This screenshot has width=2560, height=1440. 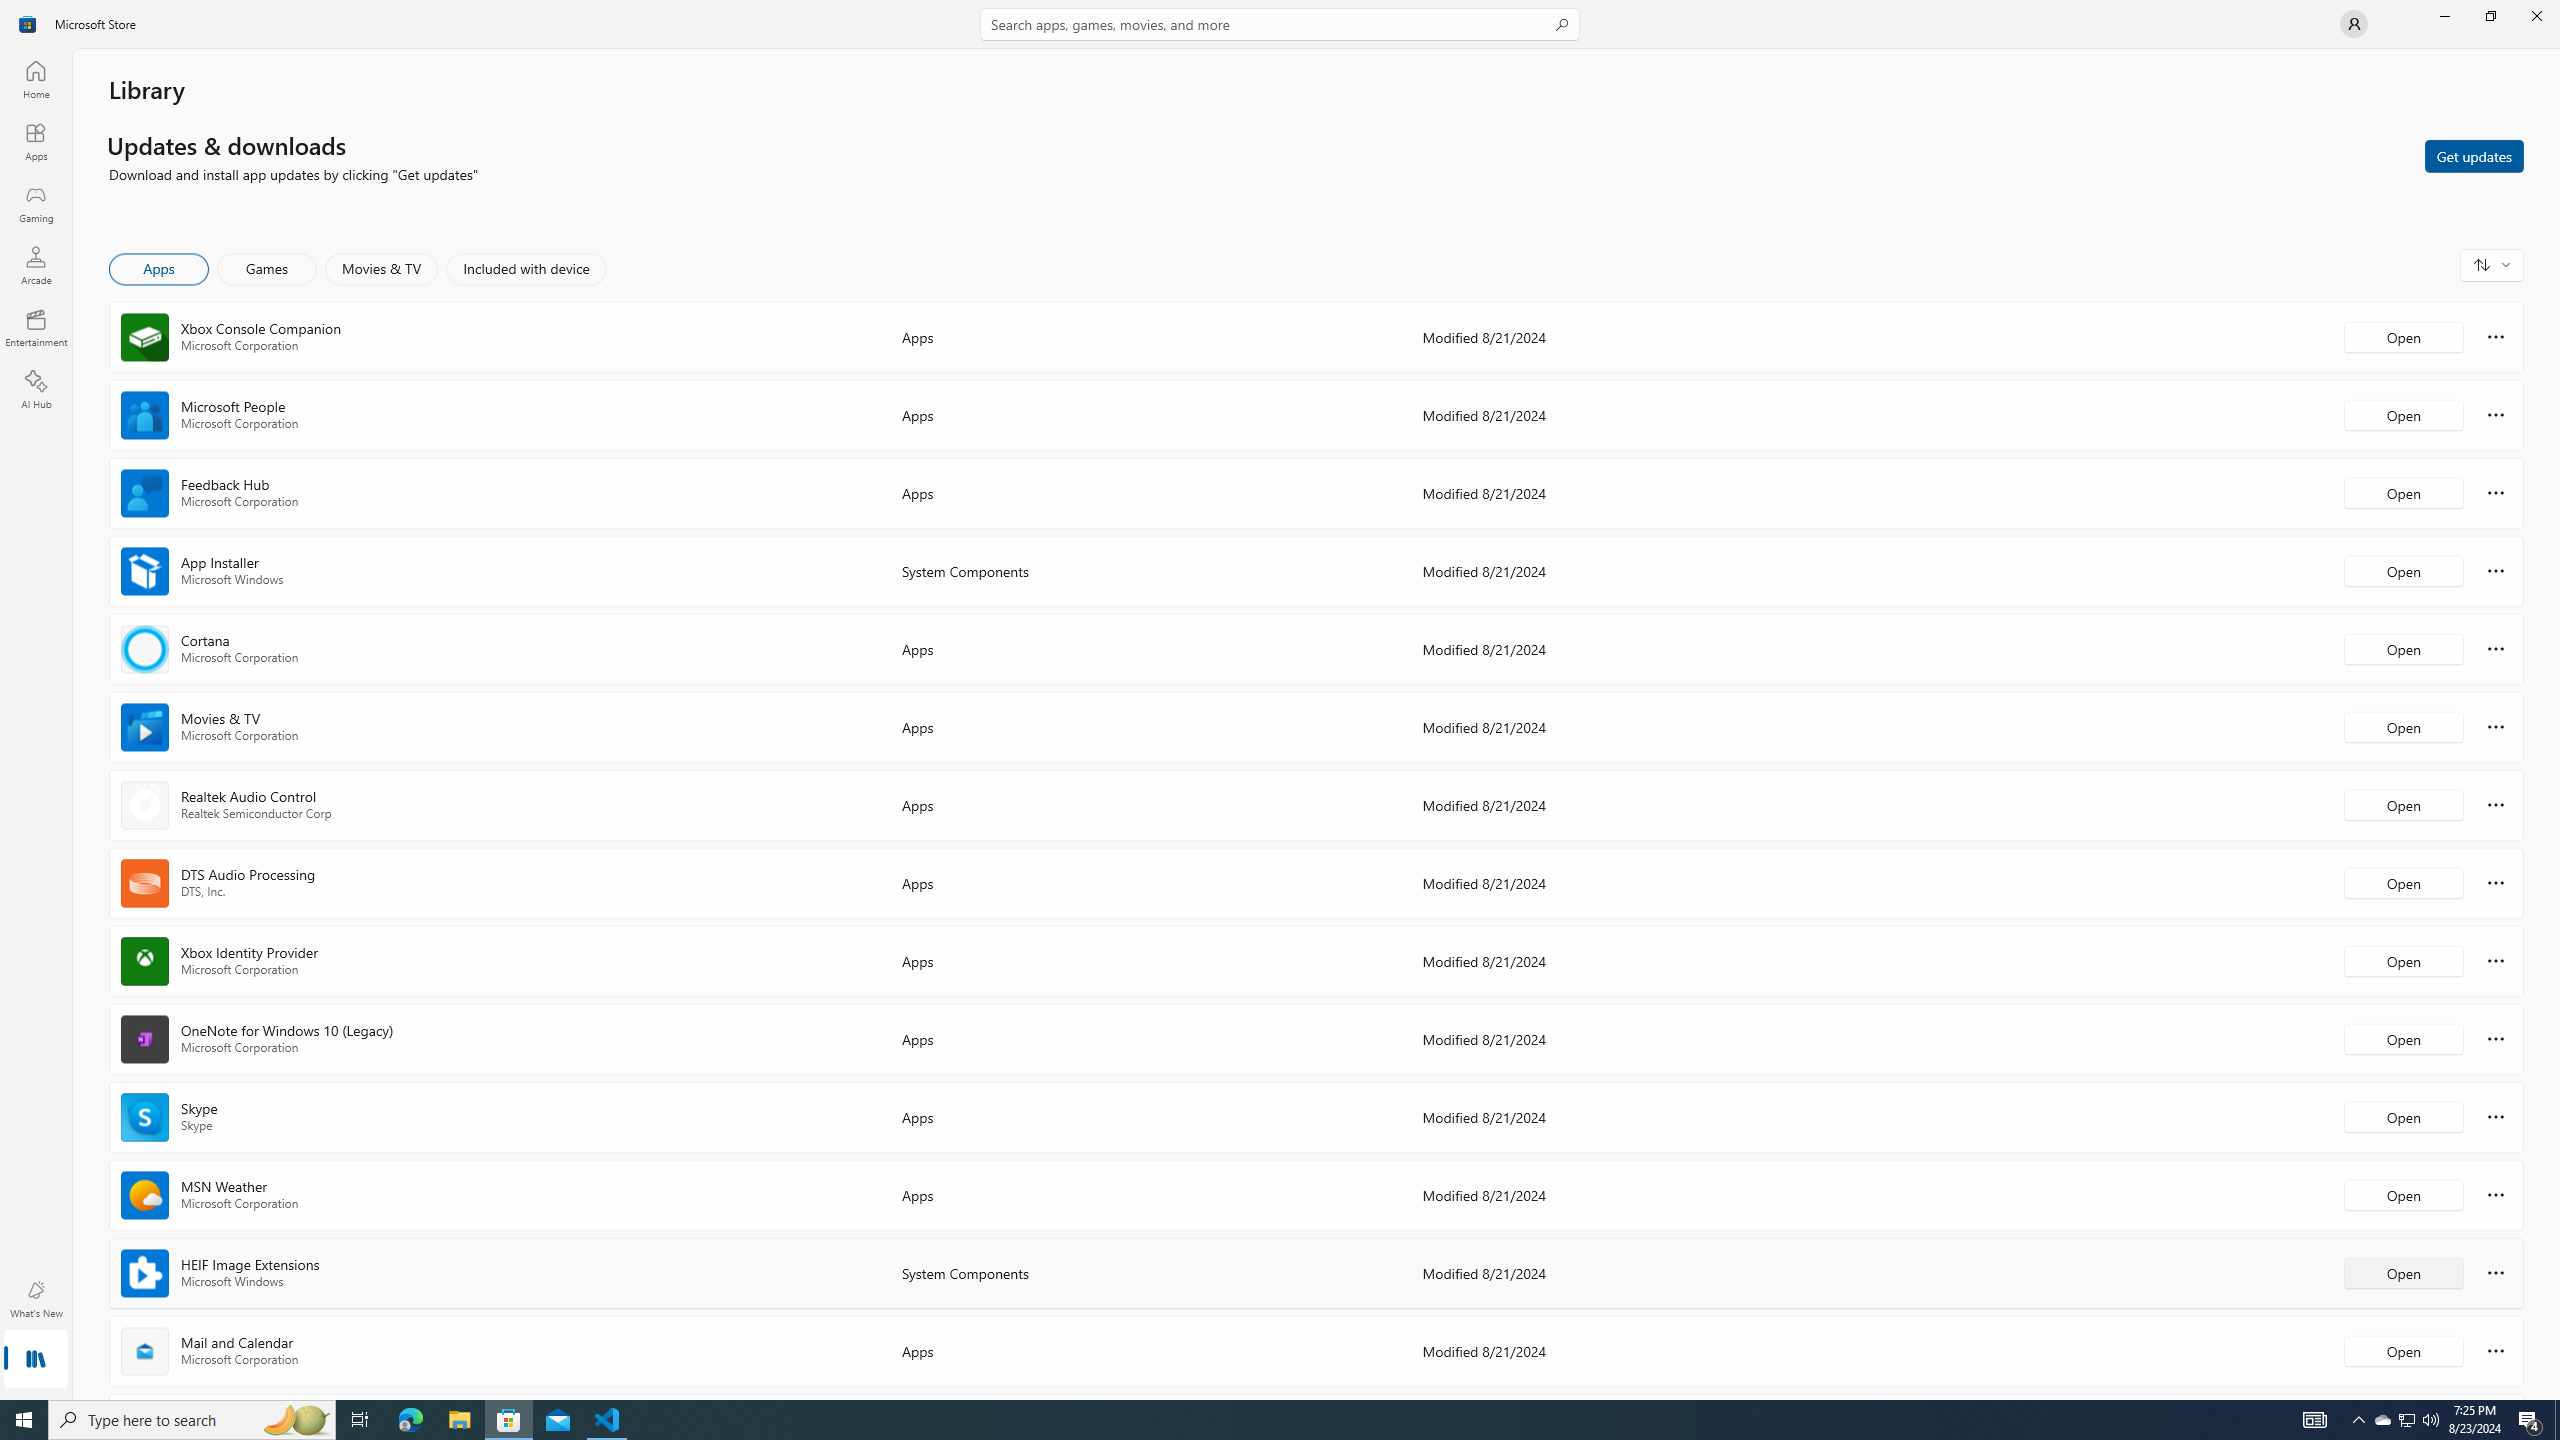 What do you see at coordinates (381, 269) in the screenshot?
I see `Movies & TV` at bounding box center [381, 269].